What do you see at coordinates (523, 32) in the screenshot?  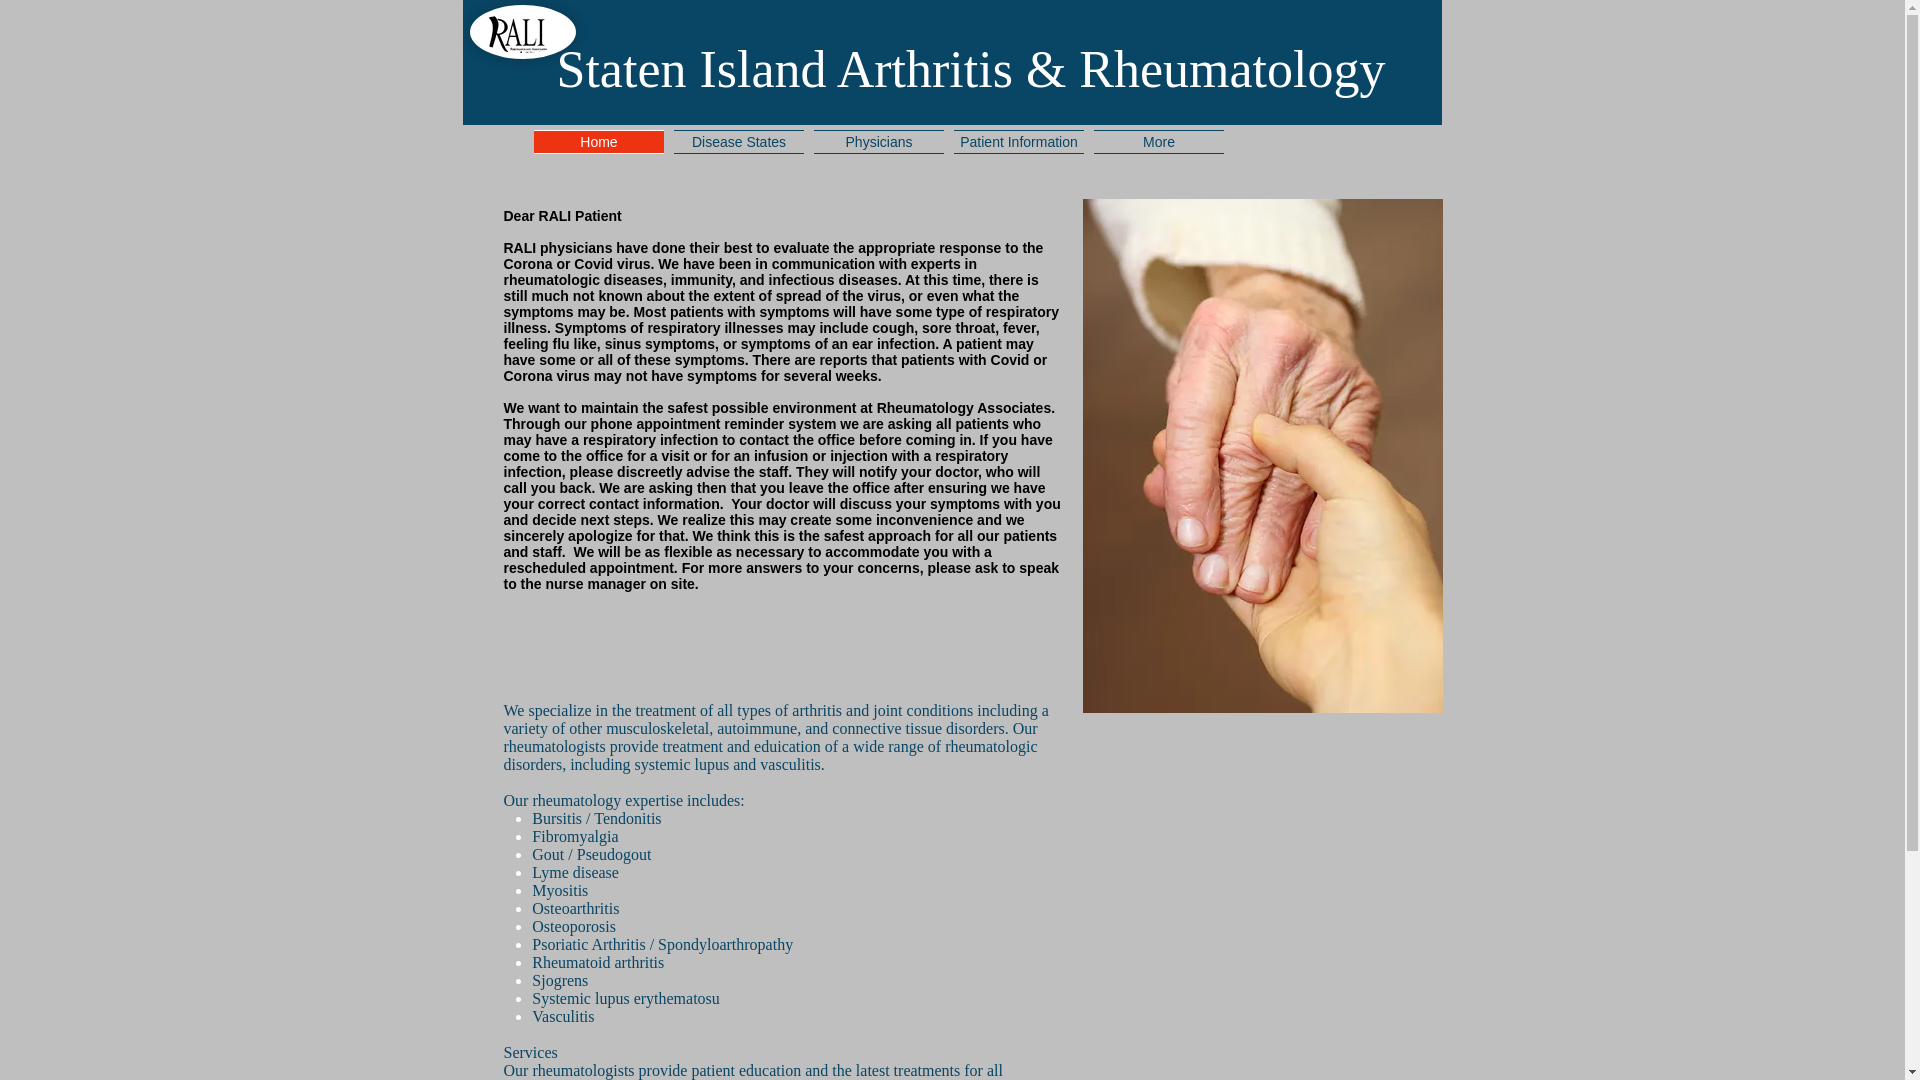 I see `RHEUM SI.png` at bounding box center [523, 32].